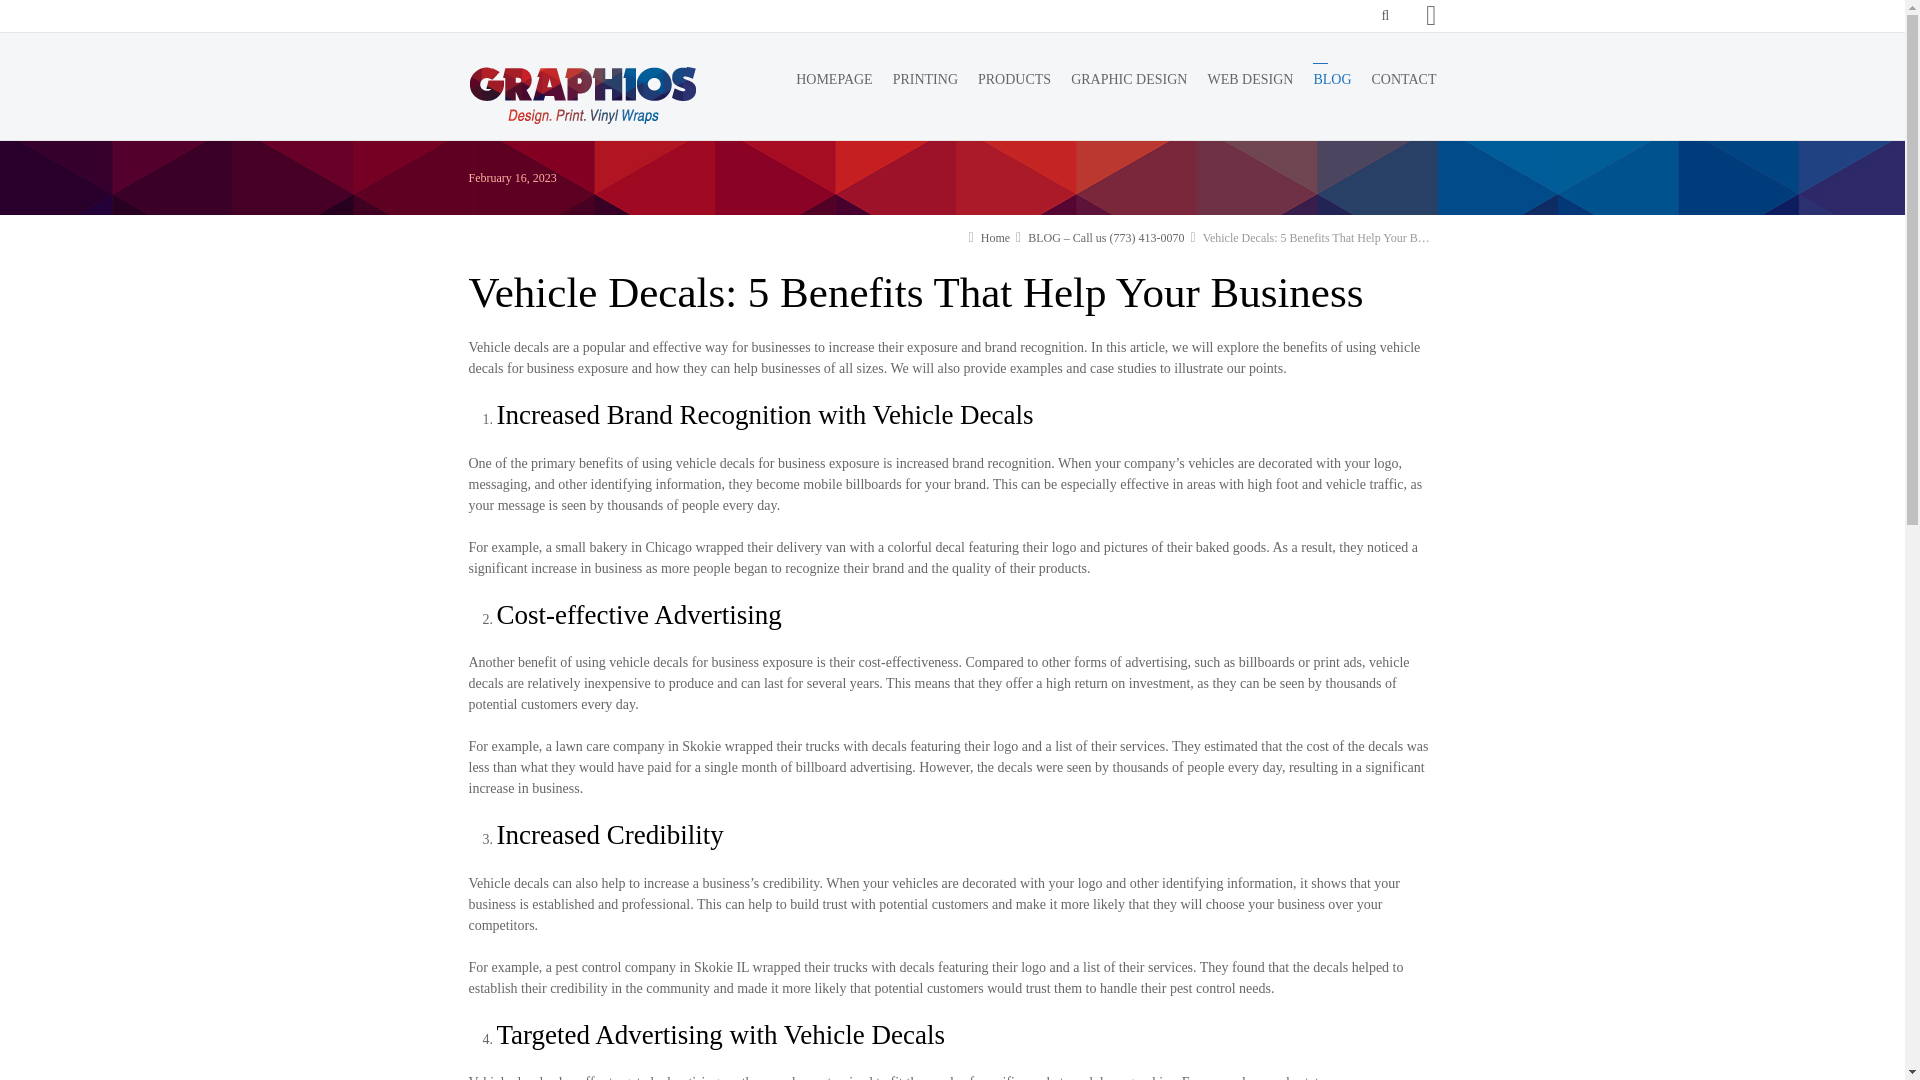  Describe the element at coordinates (995, 238) in the screenshot. I see `Home` at that location.